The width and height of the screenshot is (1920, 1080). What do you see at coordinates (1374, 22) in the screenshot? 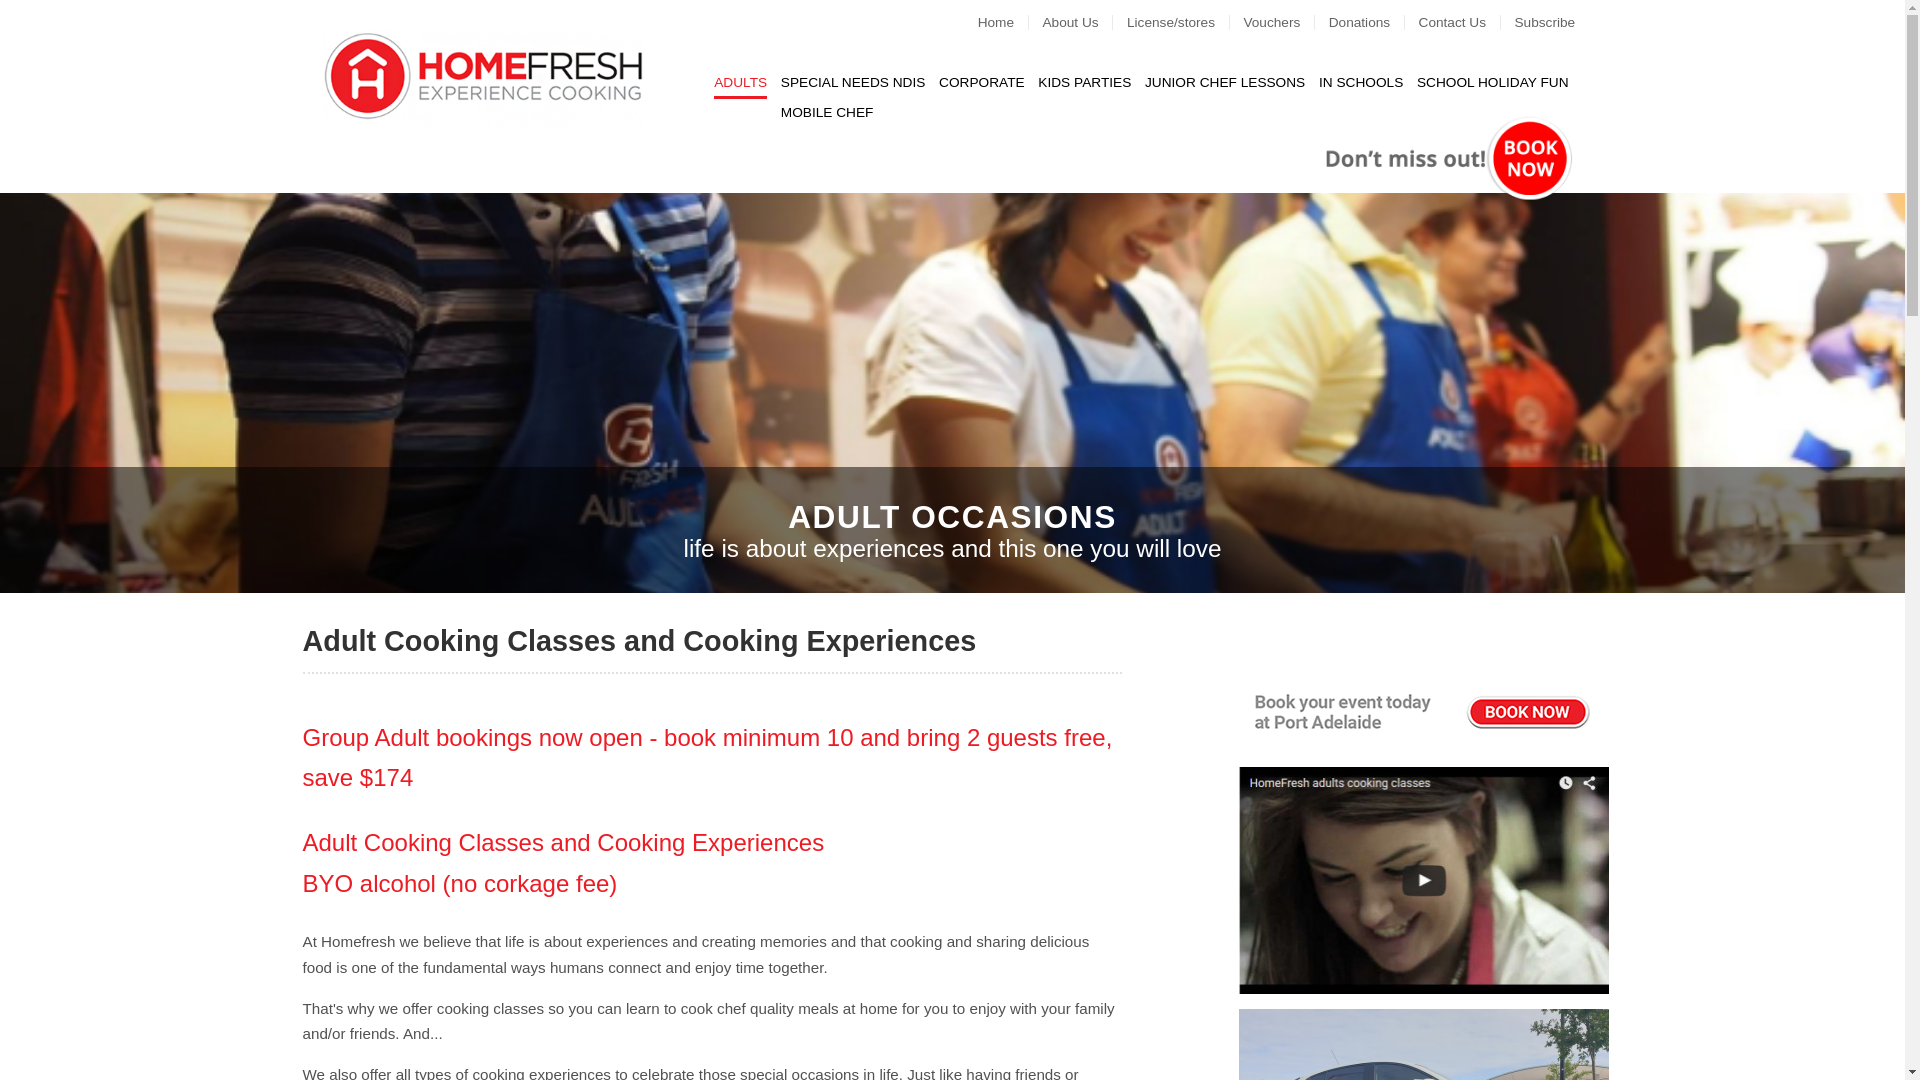
I see `Donations` at bounding box center [1374, 22].